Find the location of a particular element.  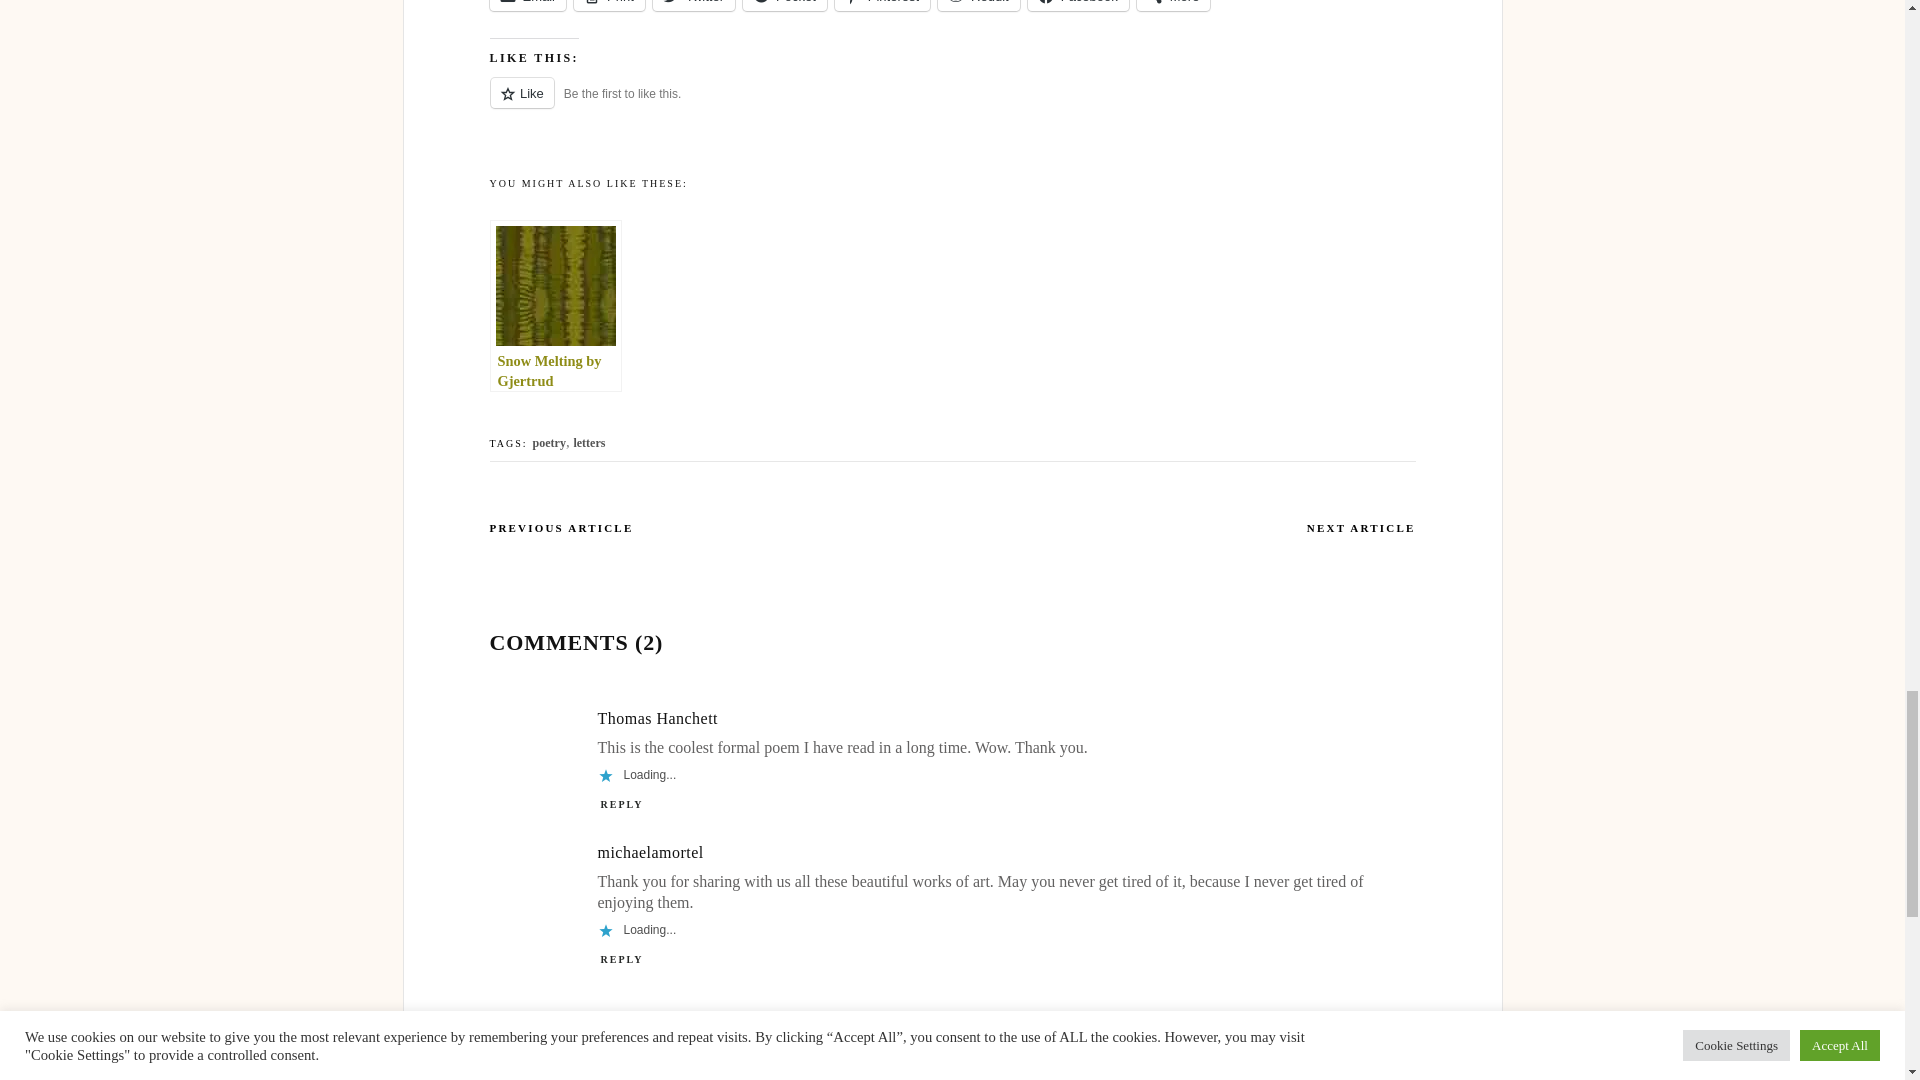

Click to share on Pocket is located at coordinates (785, 5).